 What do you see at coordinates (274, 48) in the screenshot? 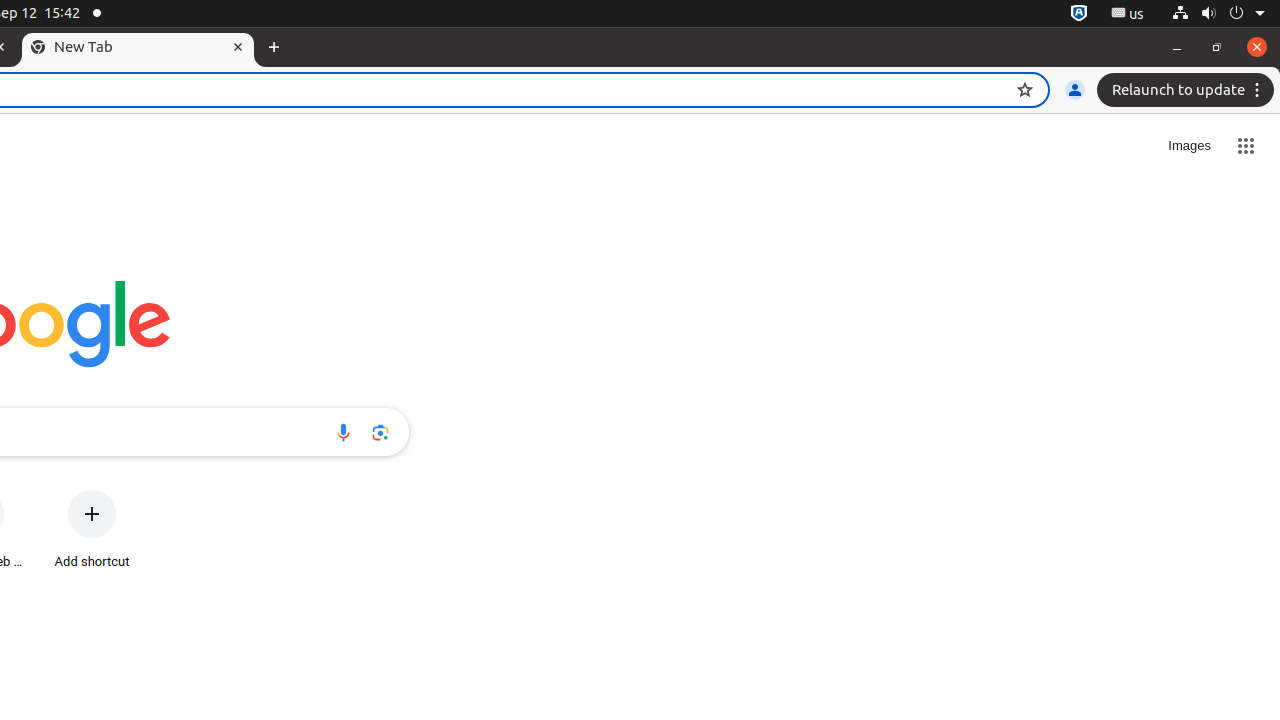
I see `New Tab` at bounding box center [274, 48].